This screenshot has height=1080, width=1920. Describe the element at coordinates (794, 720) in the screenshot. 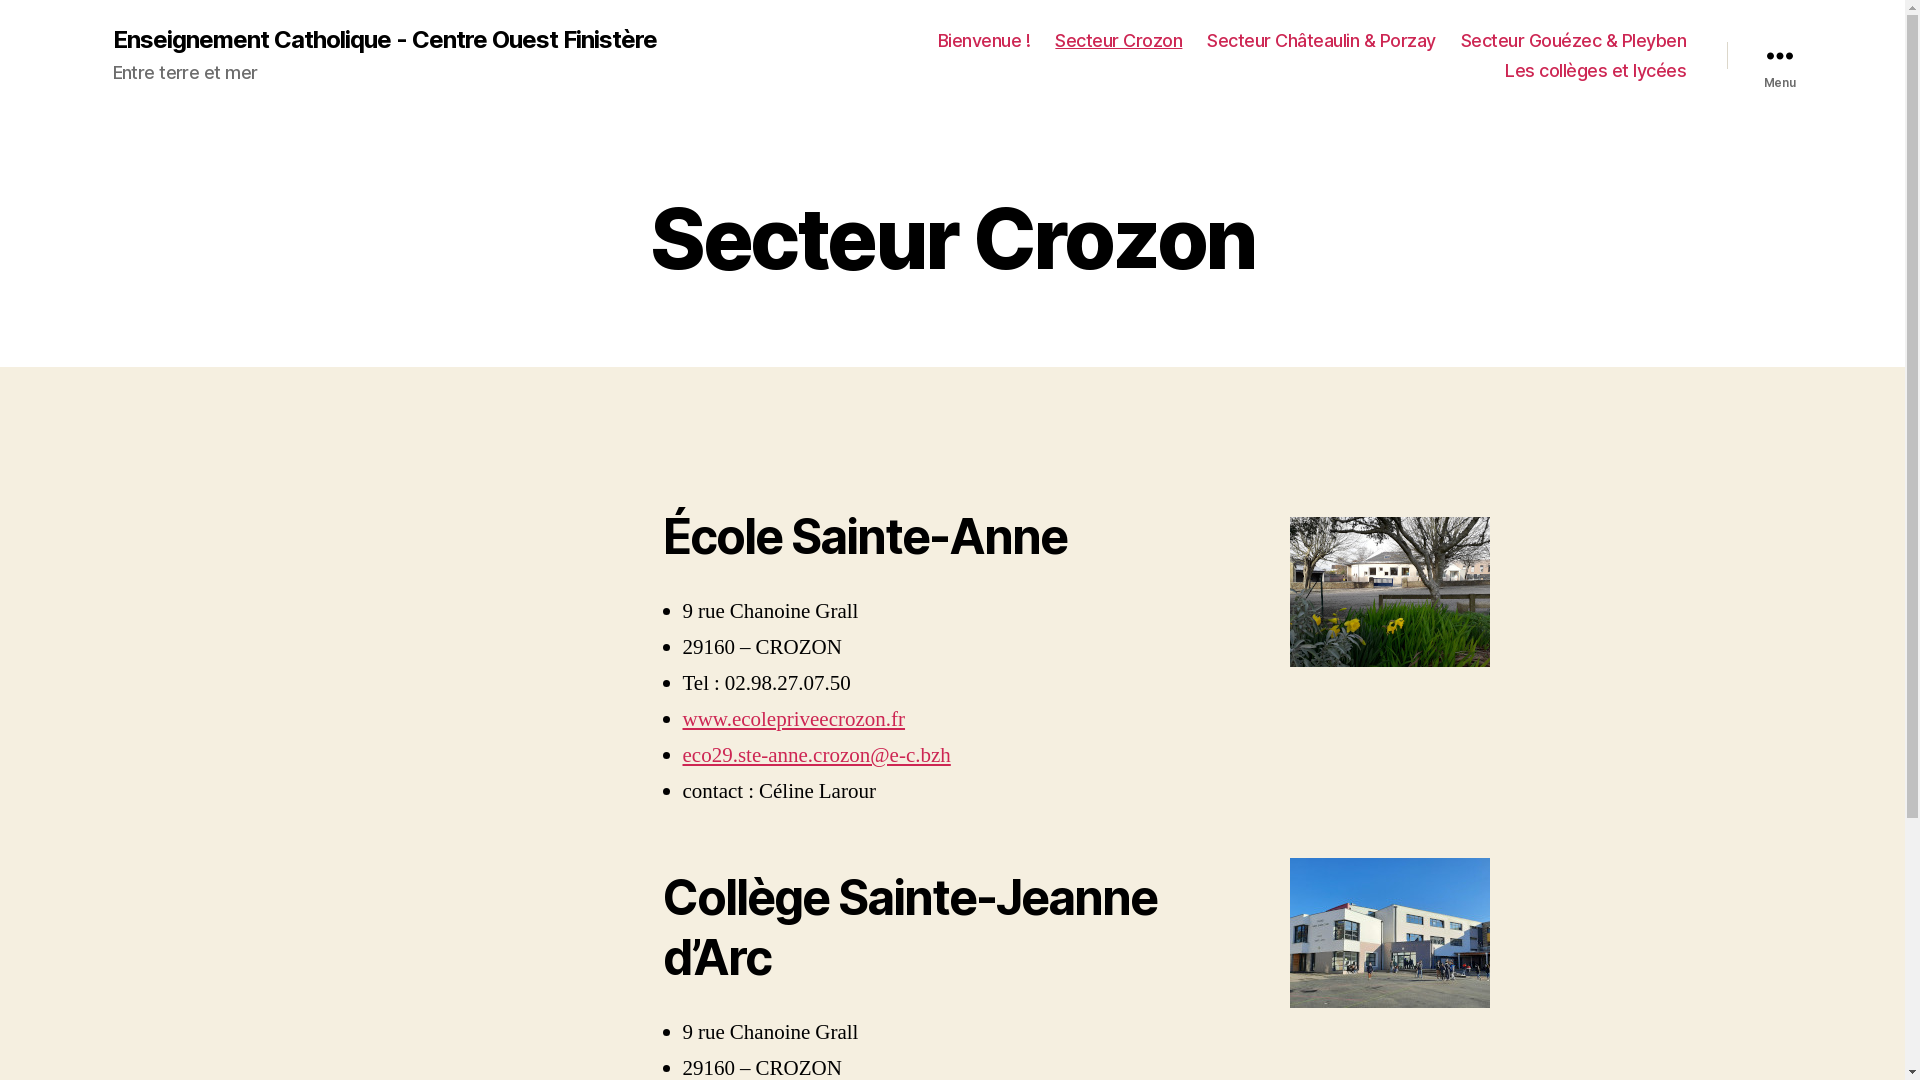

I see `www.ecolepriveecrozon.fr` at that location.